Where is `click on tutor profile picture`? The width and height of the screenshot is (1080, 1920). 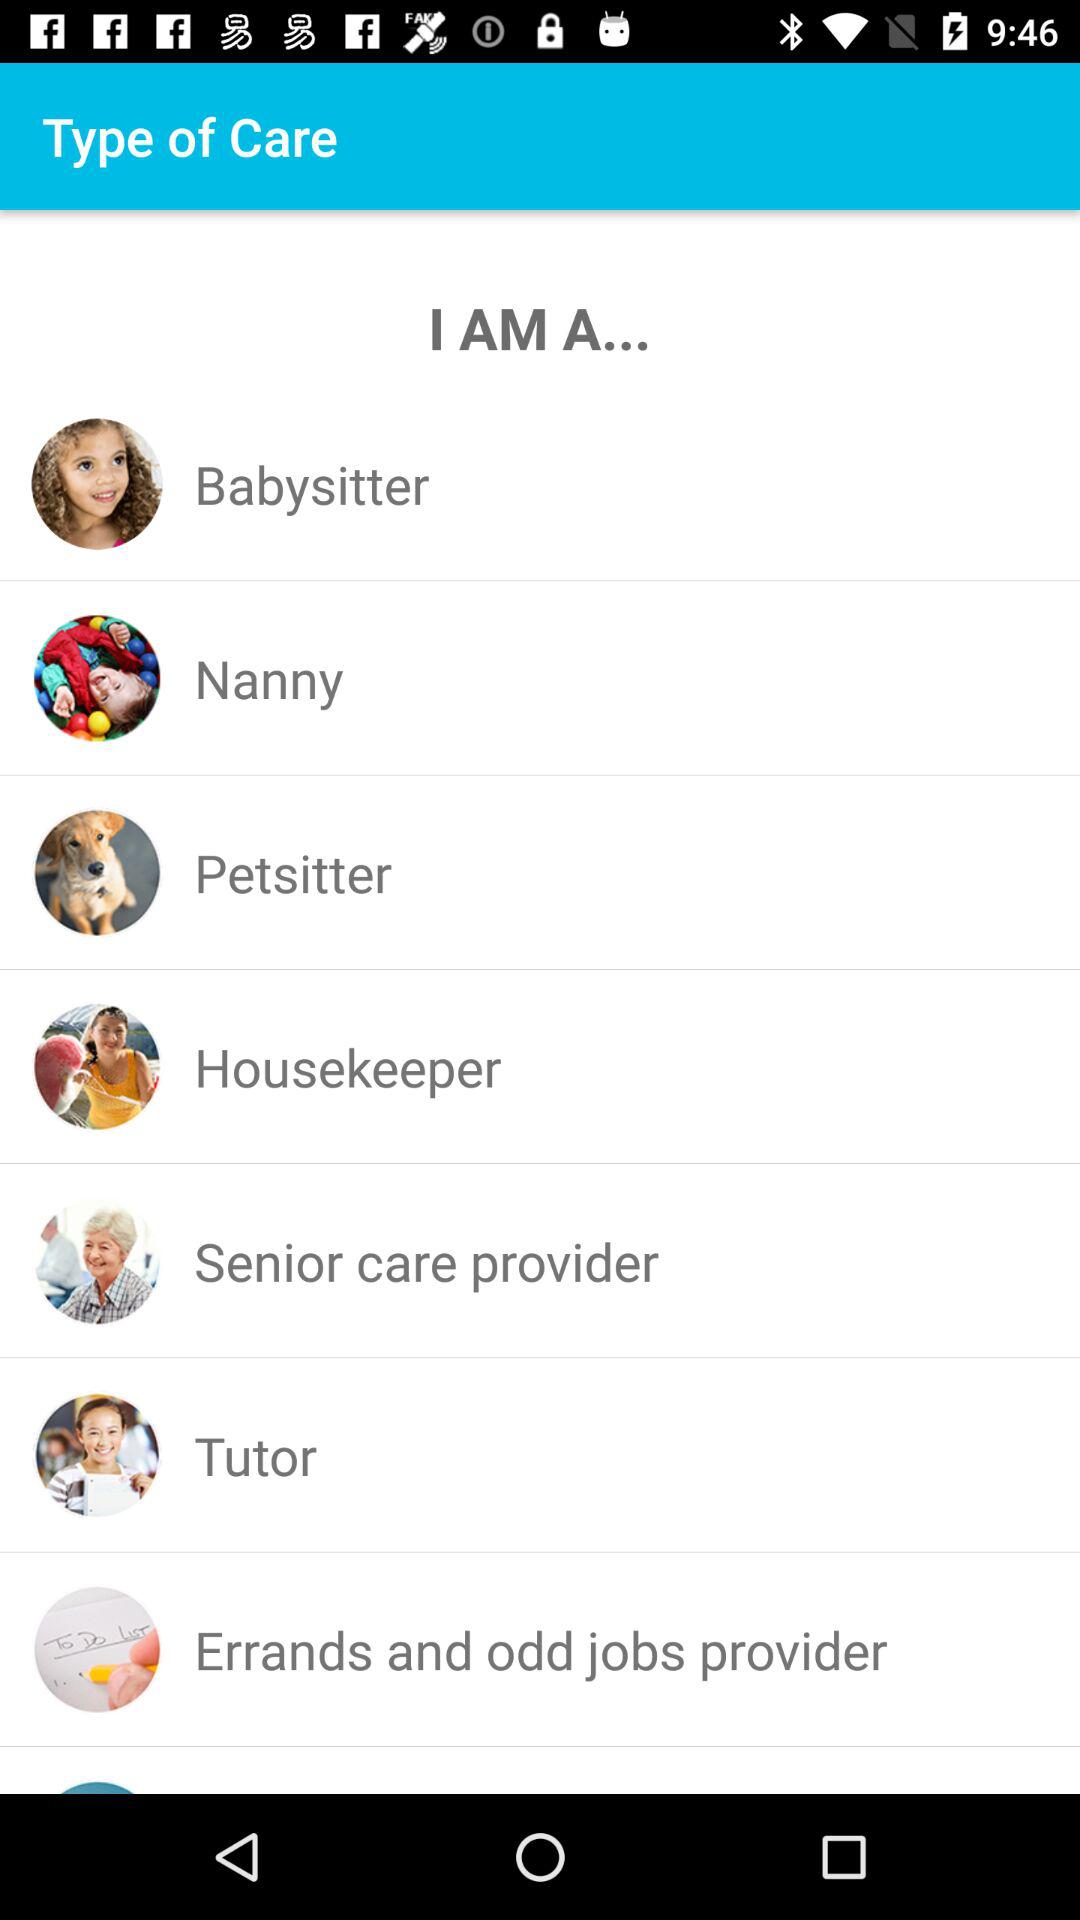
click on tutor profile picture is located at coordinates (98, 1455).